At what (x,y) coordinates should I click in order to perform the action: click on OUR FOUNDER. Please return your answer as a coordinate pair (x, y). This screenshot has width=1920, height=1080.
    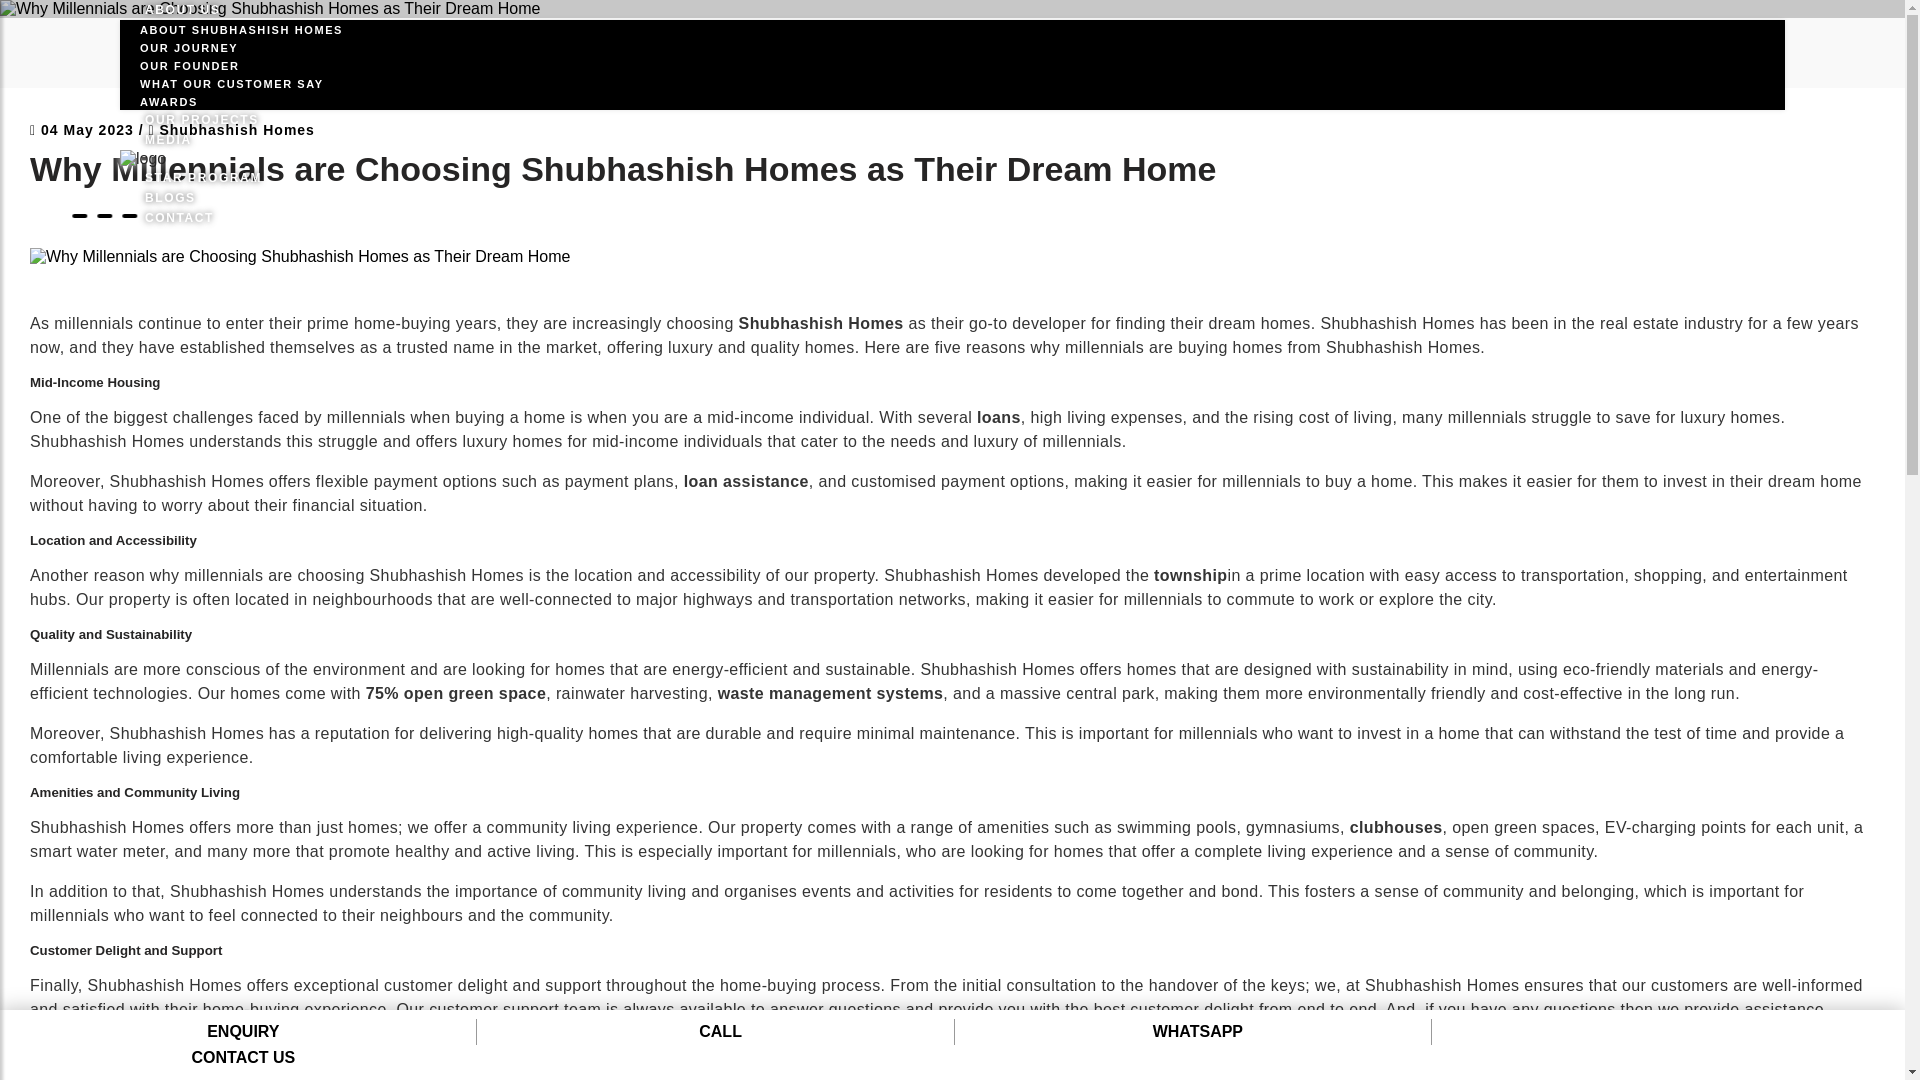
    Looking at the image, I should click on (189, 66).